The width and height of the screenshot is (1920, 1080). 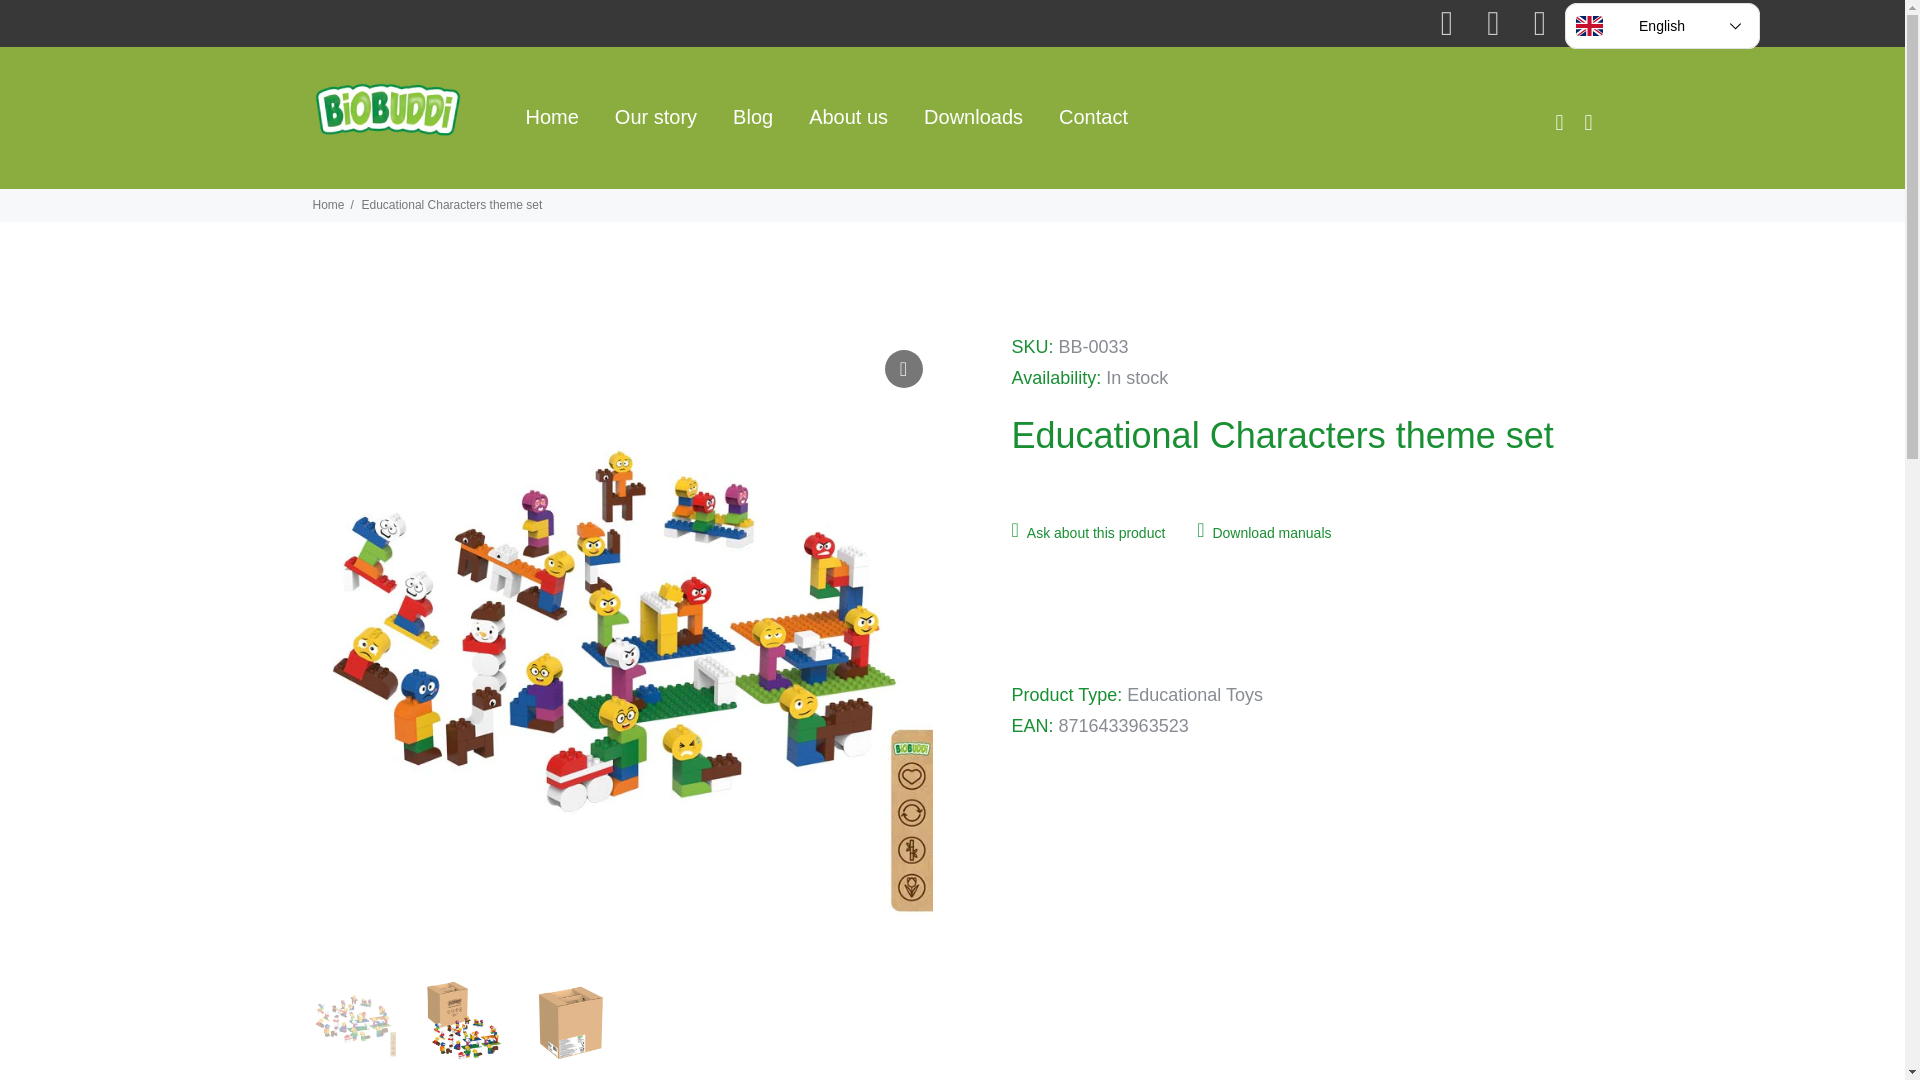 I want to click on About us, so click(x=848, y=117).